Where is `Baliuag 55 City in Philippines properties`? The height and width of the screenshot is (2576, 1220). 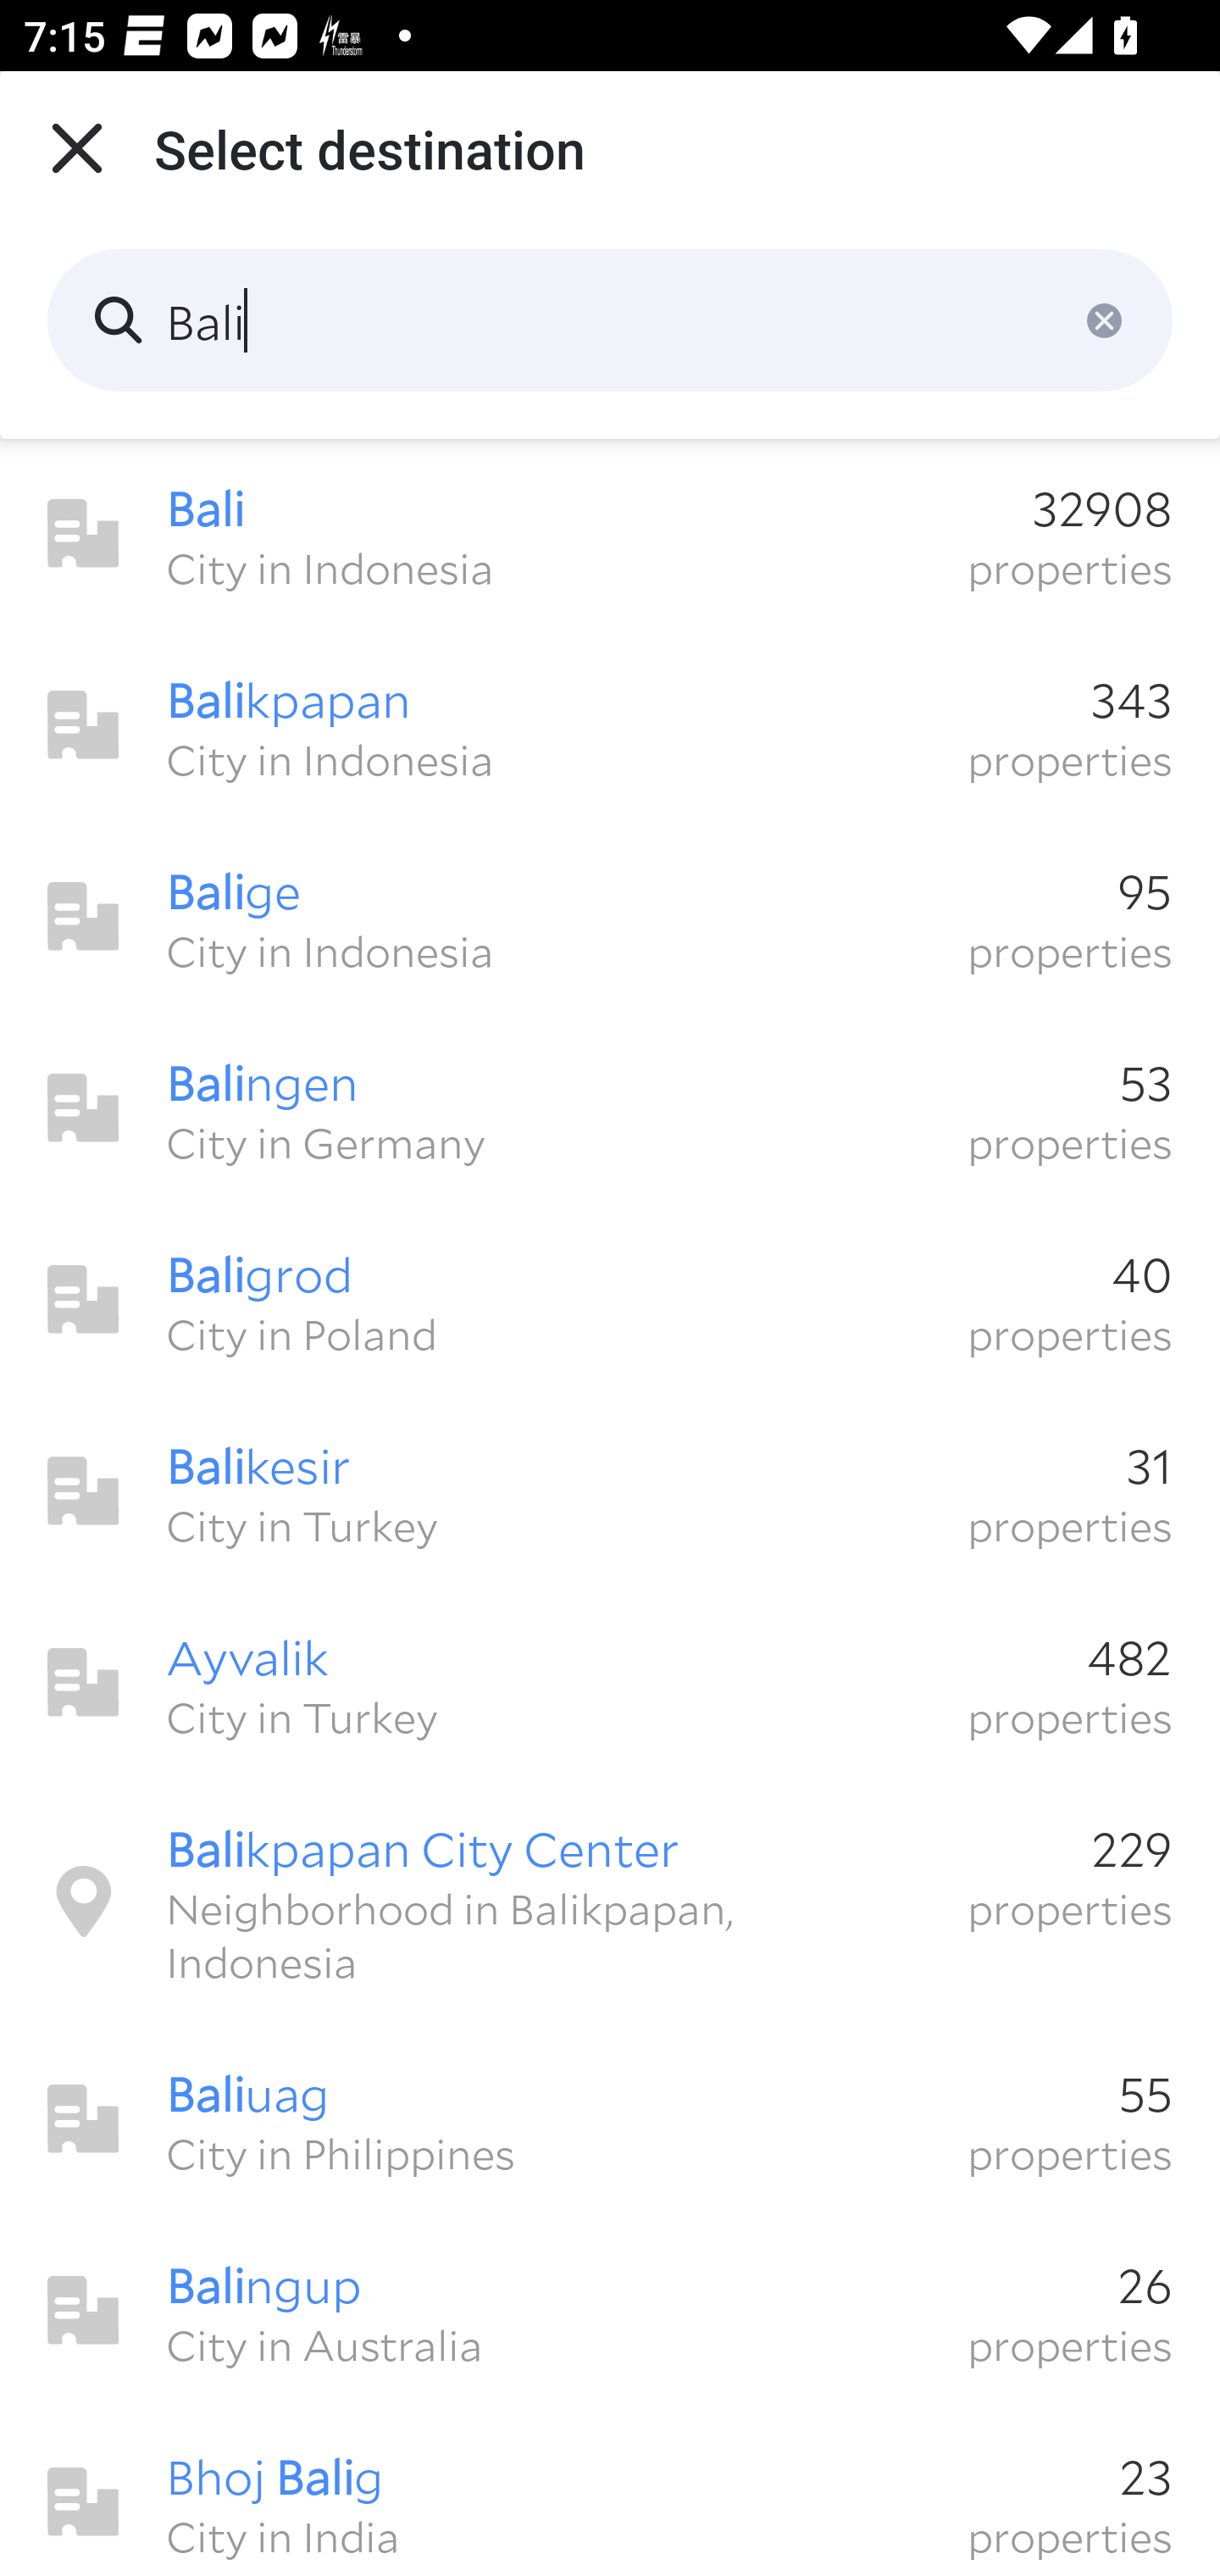 Baliuag 55 City in Philippines properties is located at coordinates (610, 2120).